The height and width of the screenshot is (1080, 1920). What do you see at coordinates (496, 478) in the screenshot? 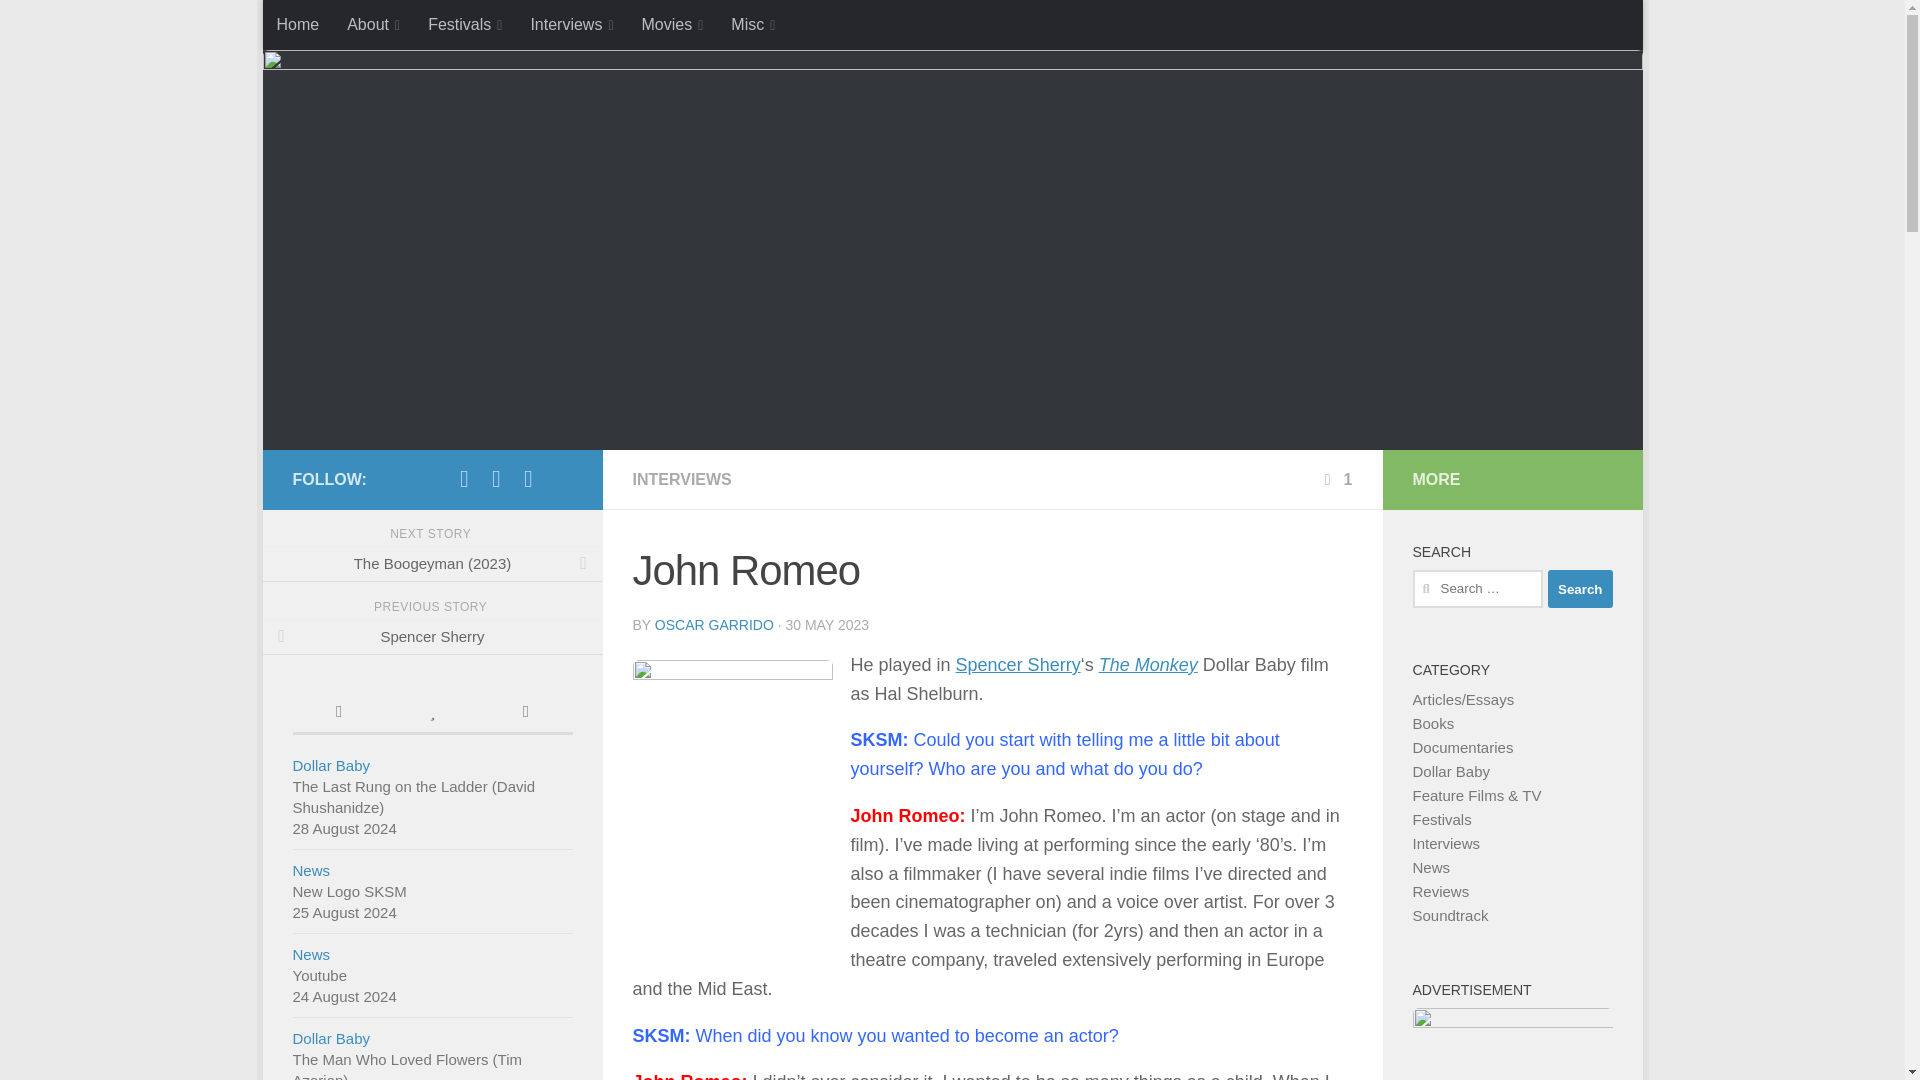
I see `Follow us on twitter` at bounding box center [496, 478].